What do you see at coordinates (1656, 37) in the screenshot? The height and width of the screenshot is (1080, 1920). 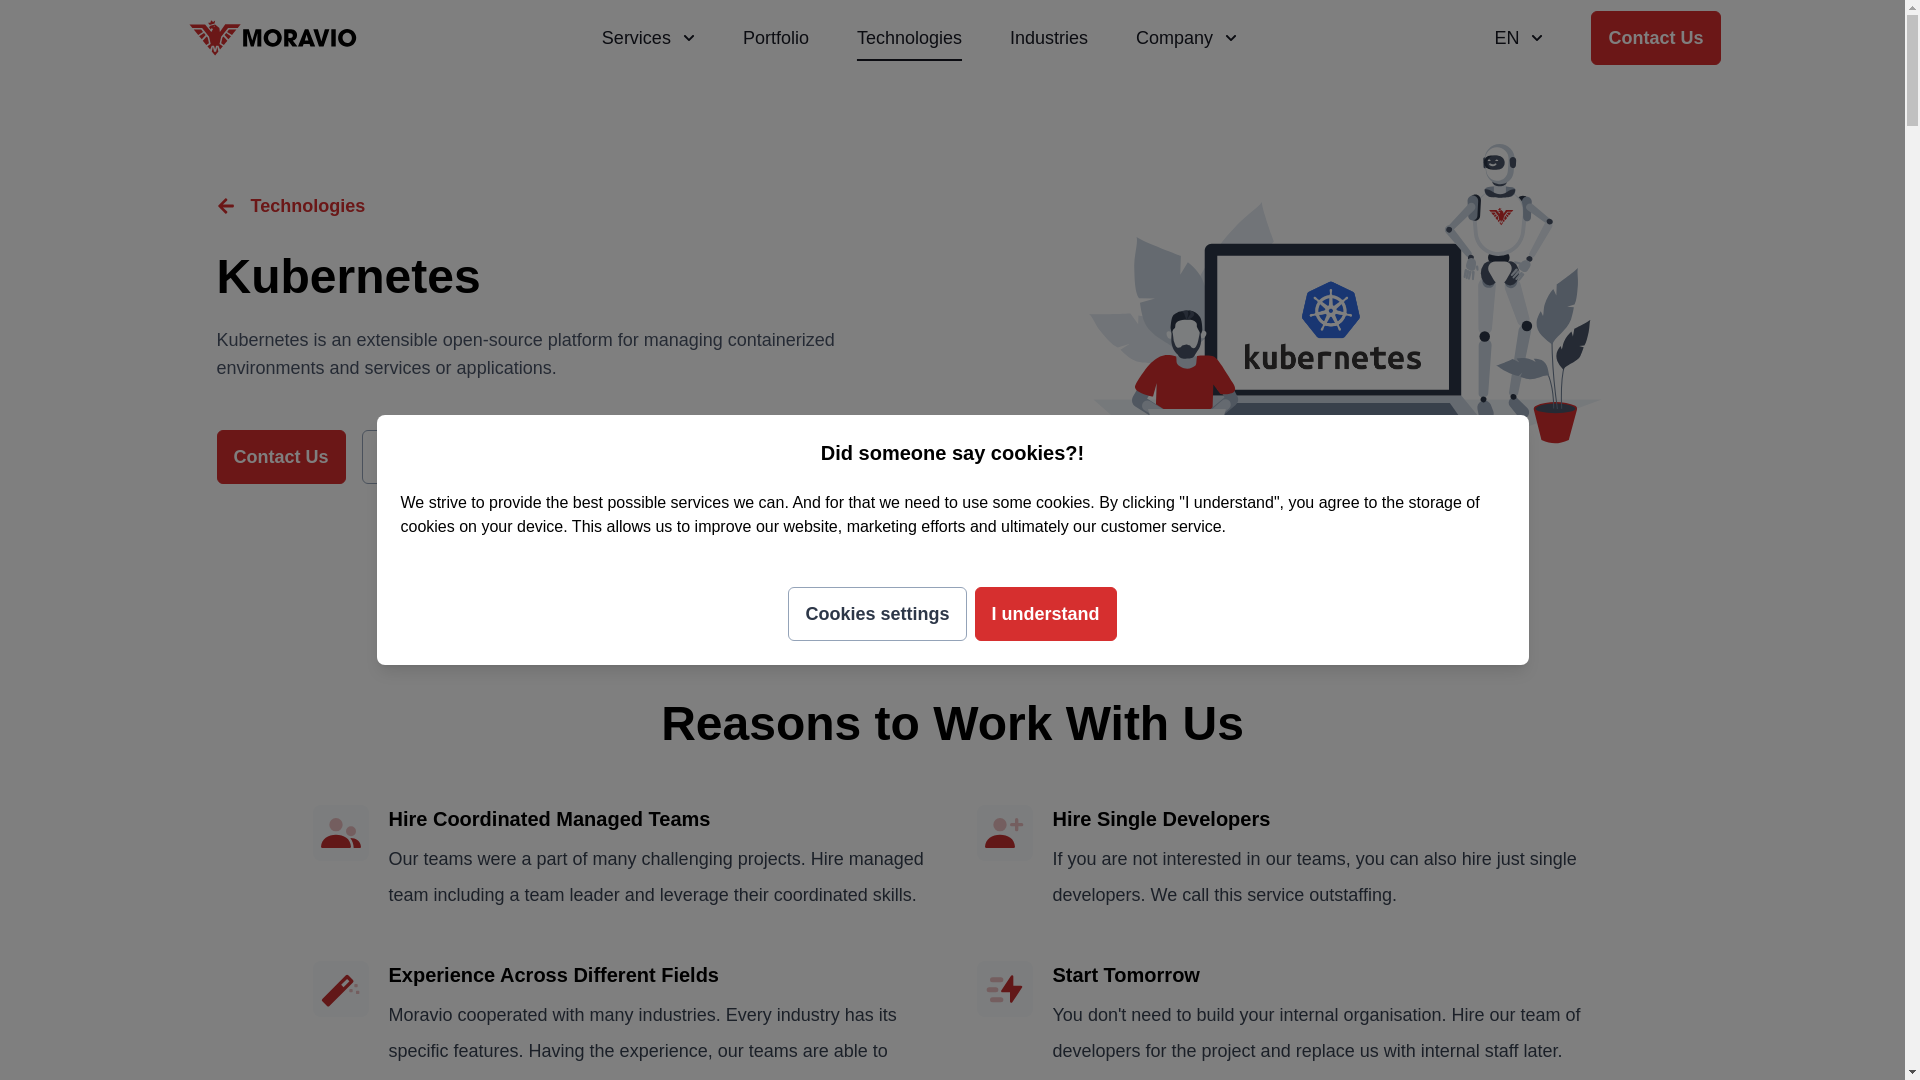 I see `Contact Us` at bounding box center [1656, 37].